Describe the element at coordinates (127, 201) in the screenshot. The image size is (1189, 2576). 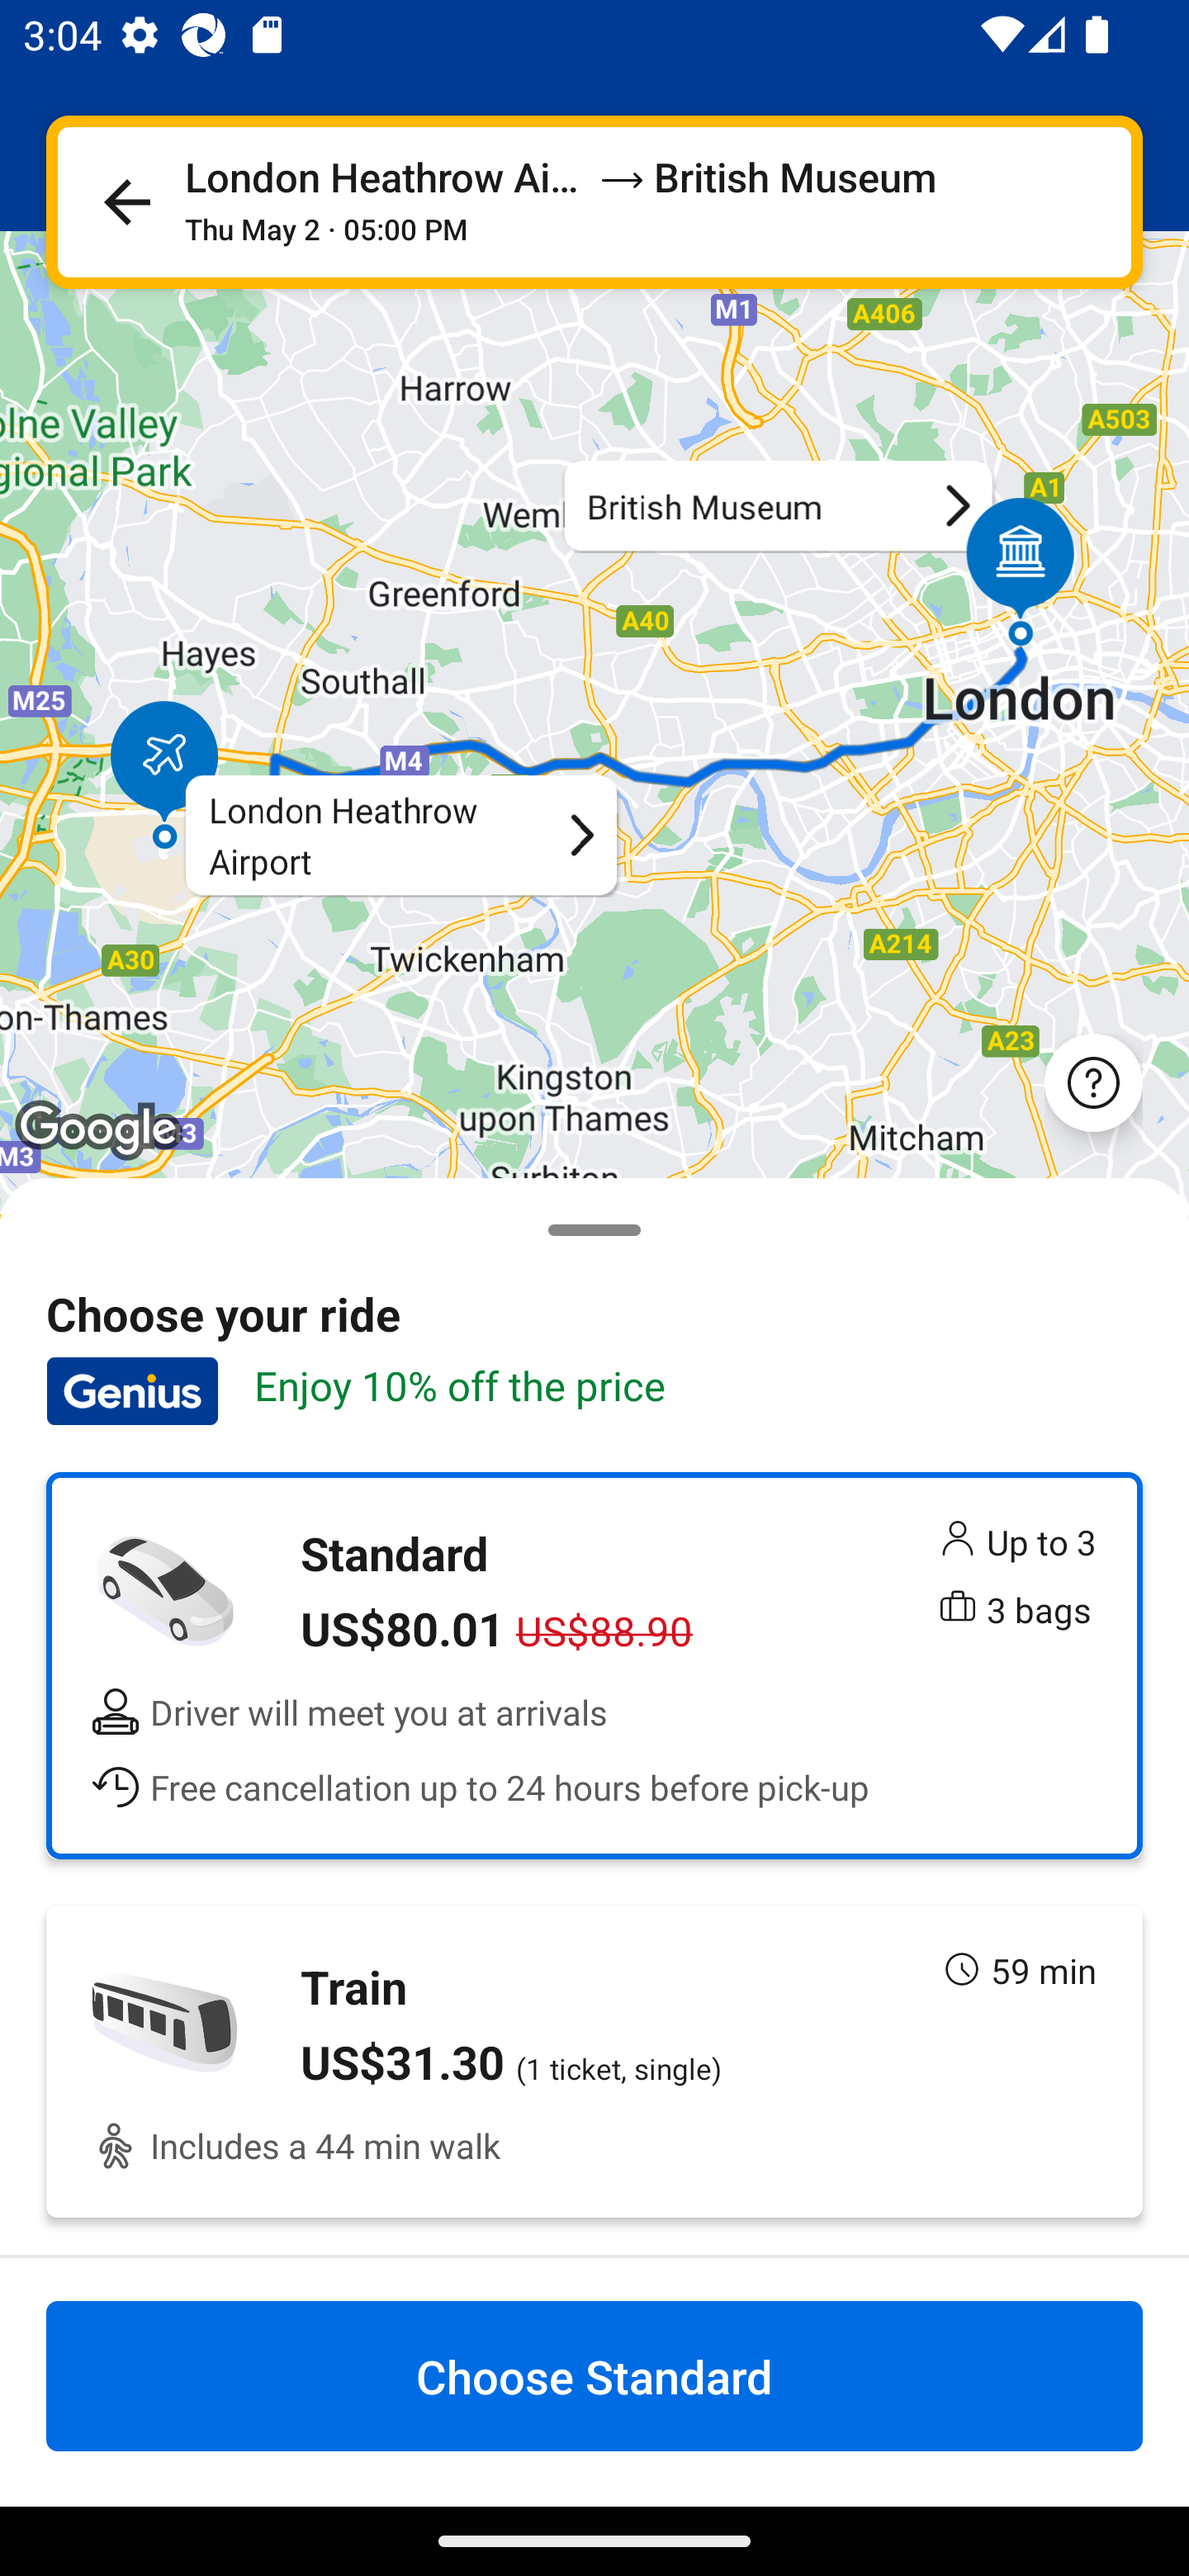
I see `Back` at that location.